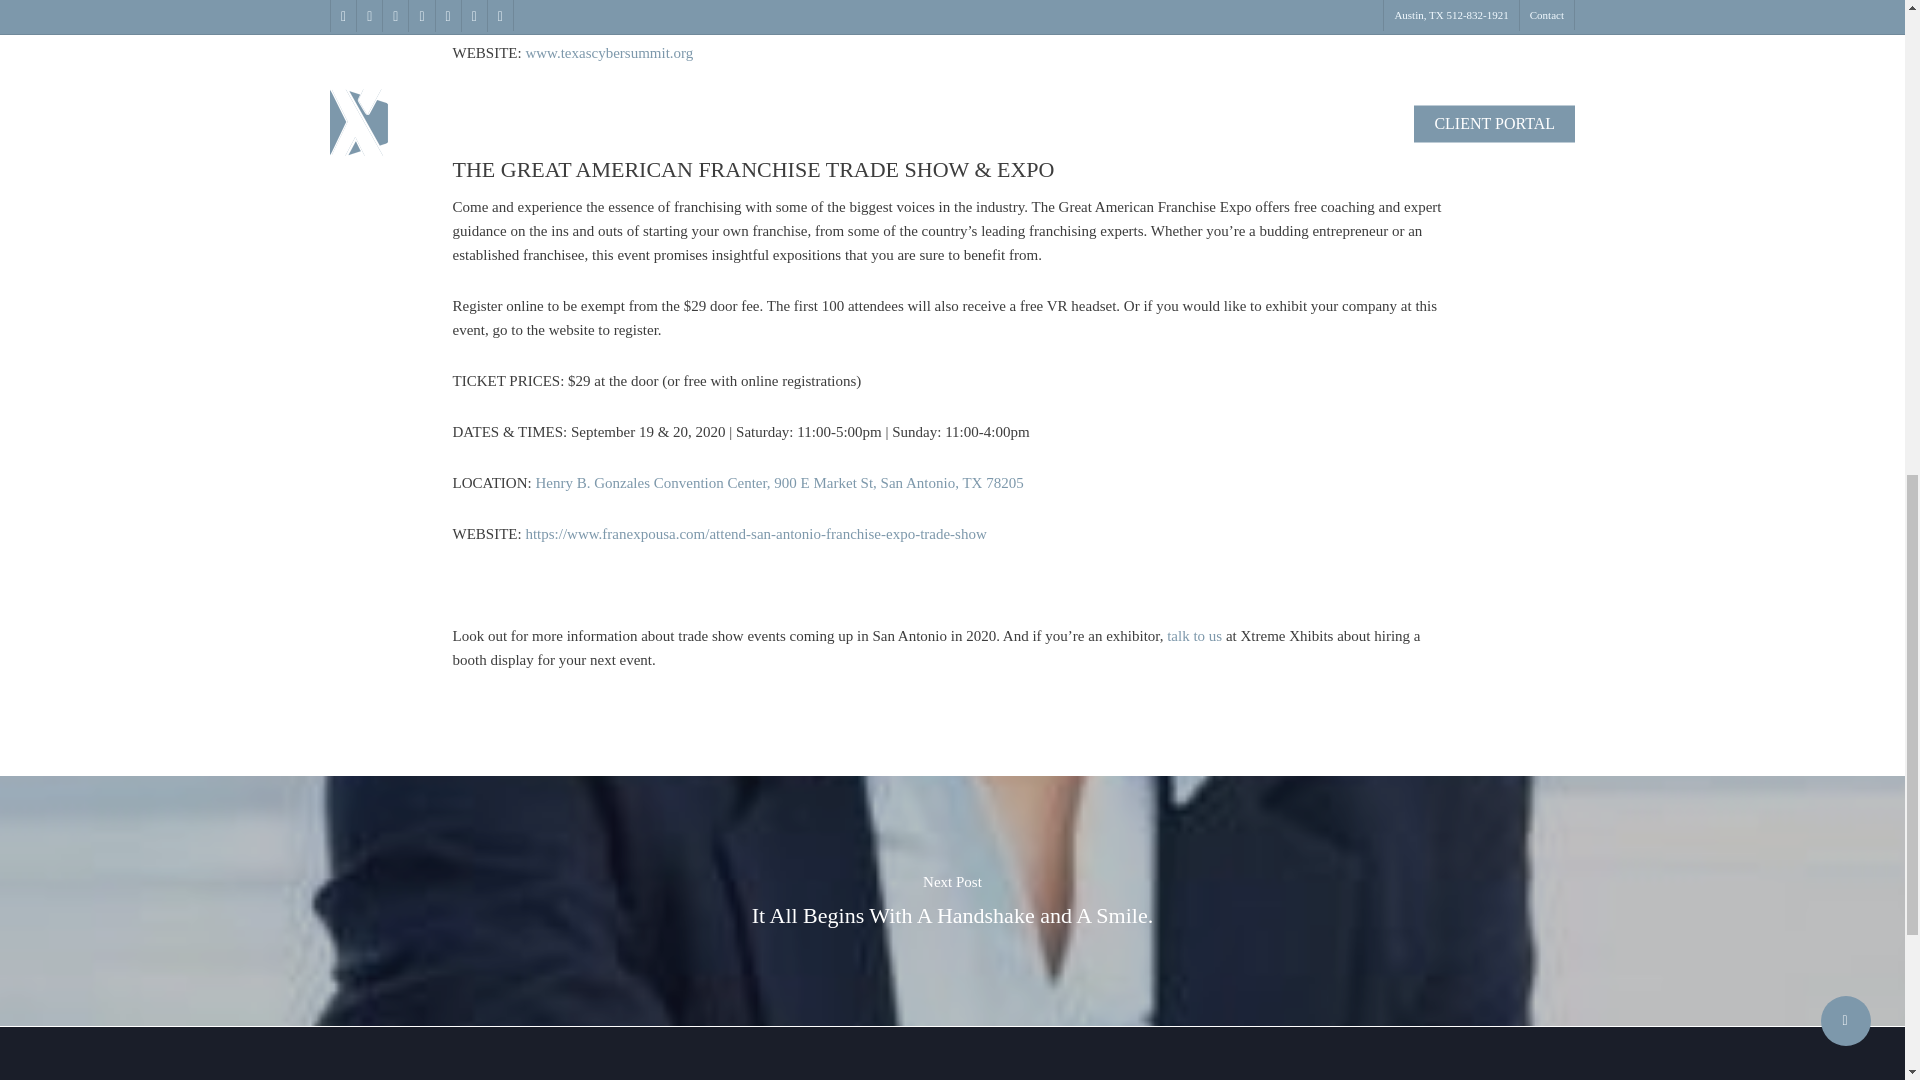 The height and width of the screenshot is (1080, 1920). Describe the element at coordinates (1194, 635) in the screenshot. I see `talk to us` at that location.